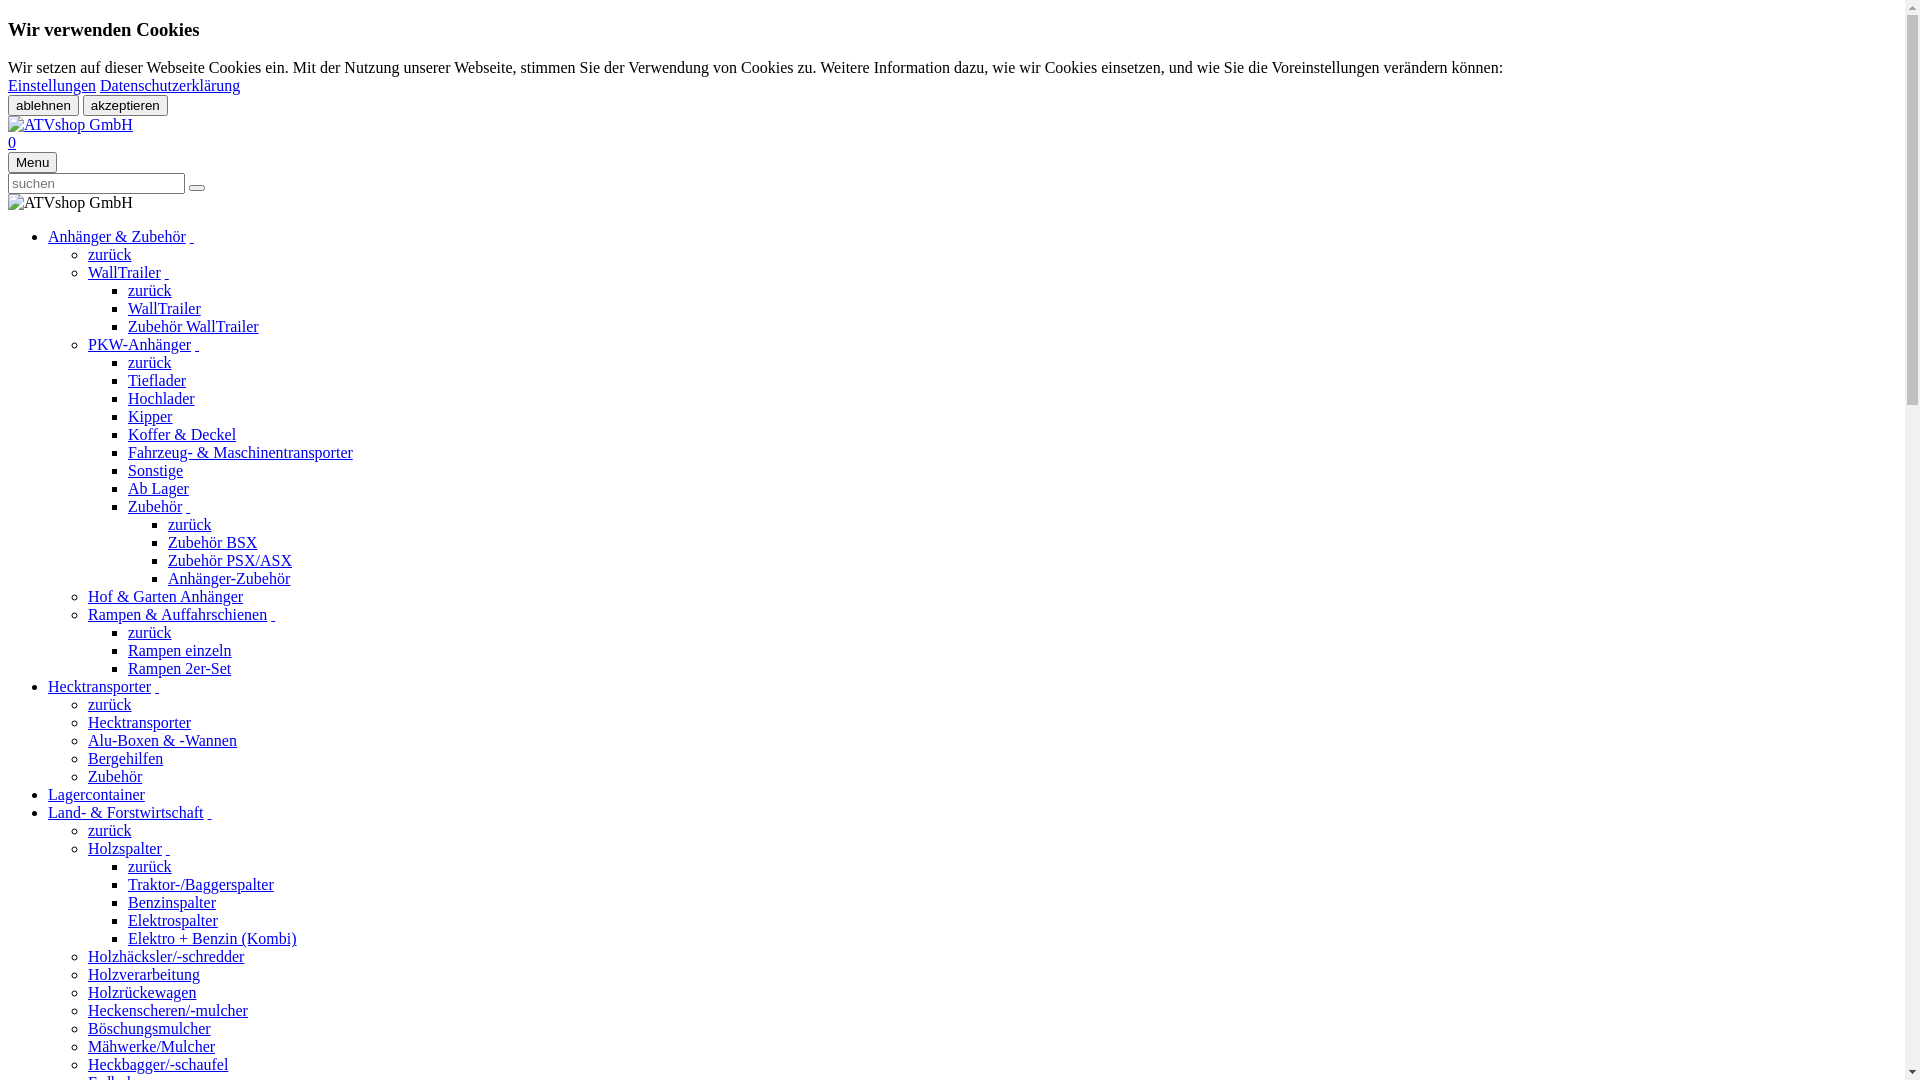 This screenshot has height=1080, width=1920. Describe the element at coordinates (140, 722) in the screenshot. I see `Hecktransporter` at that location.